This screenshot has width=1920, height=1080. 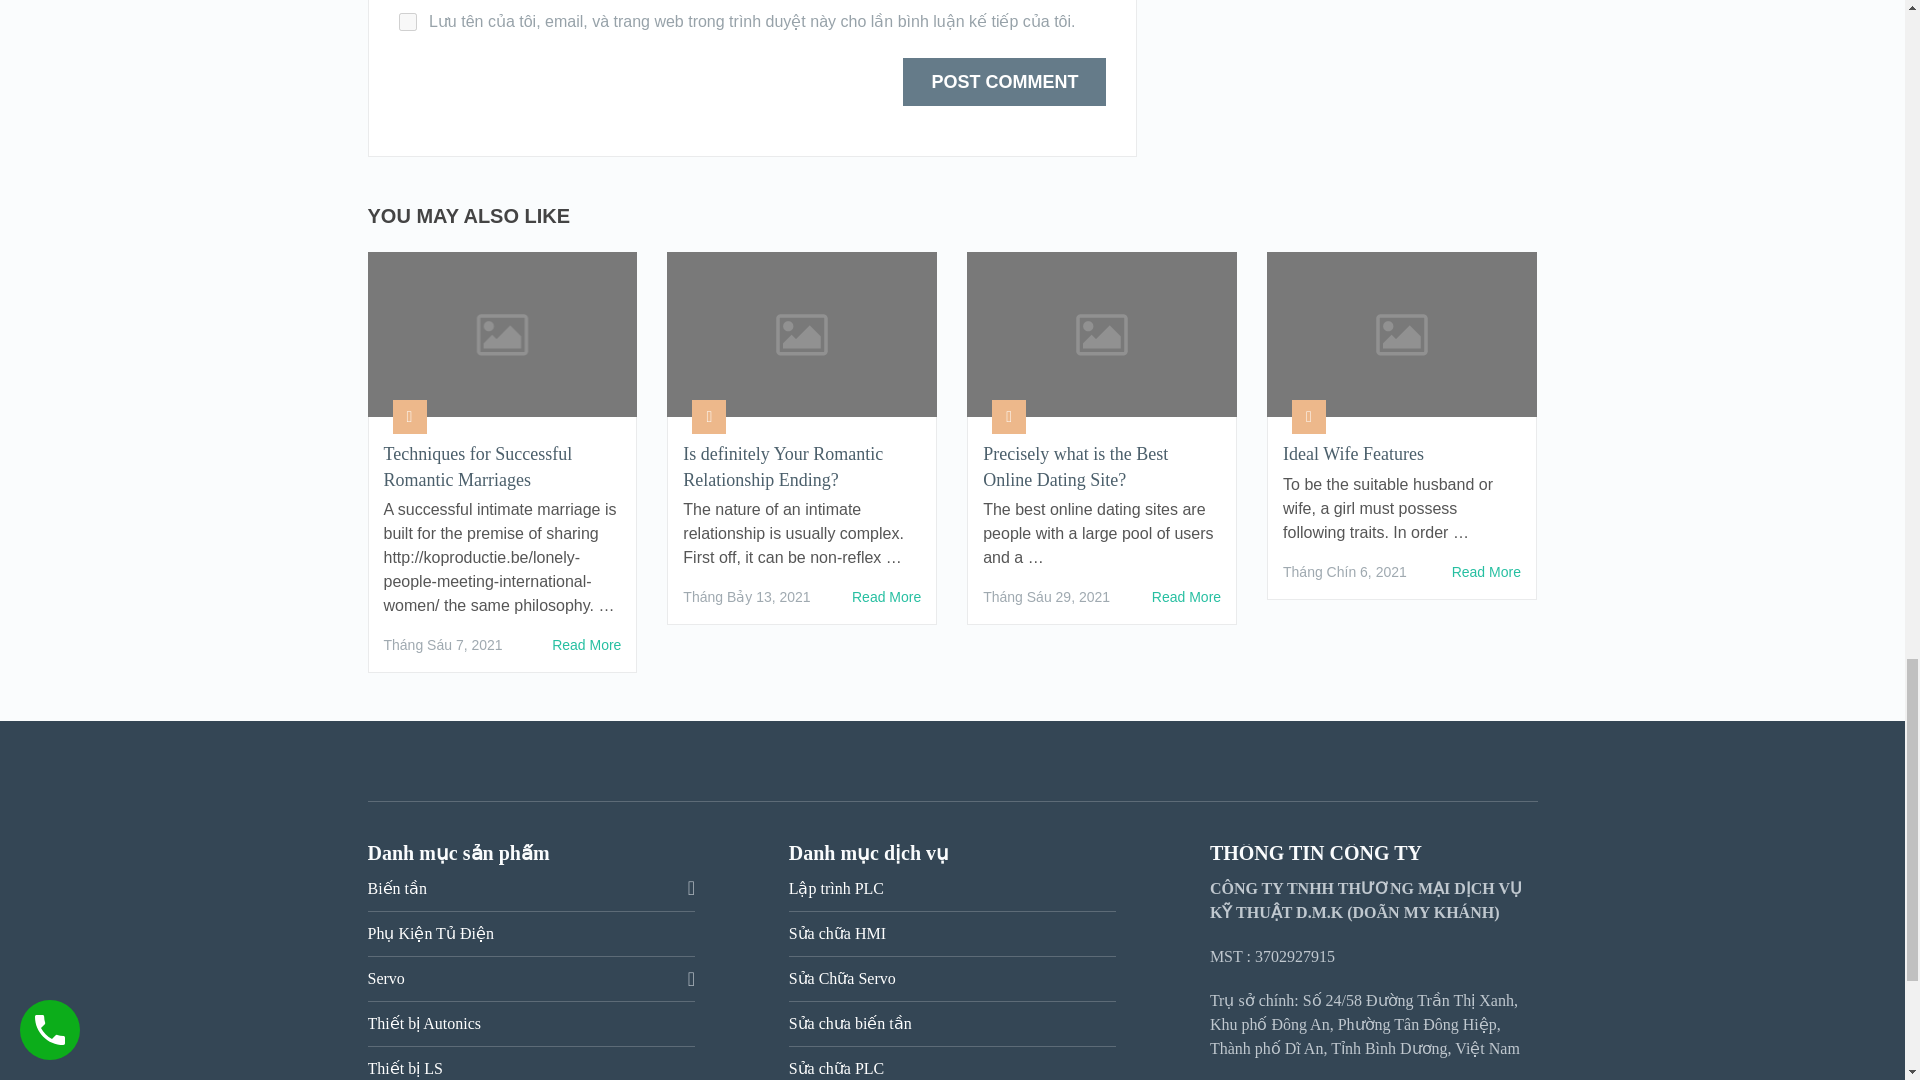 What do you see at coordinates (1401, 454) in the screenshot?
I see `Ideal Wife Features` at bounding box center [1401, 454].